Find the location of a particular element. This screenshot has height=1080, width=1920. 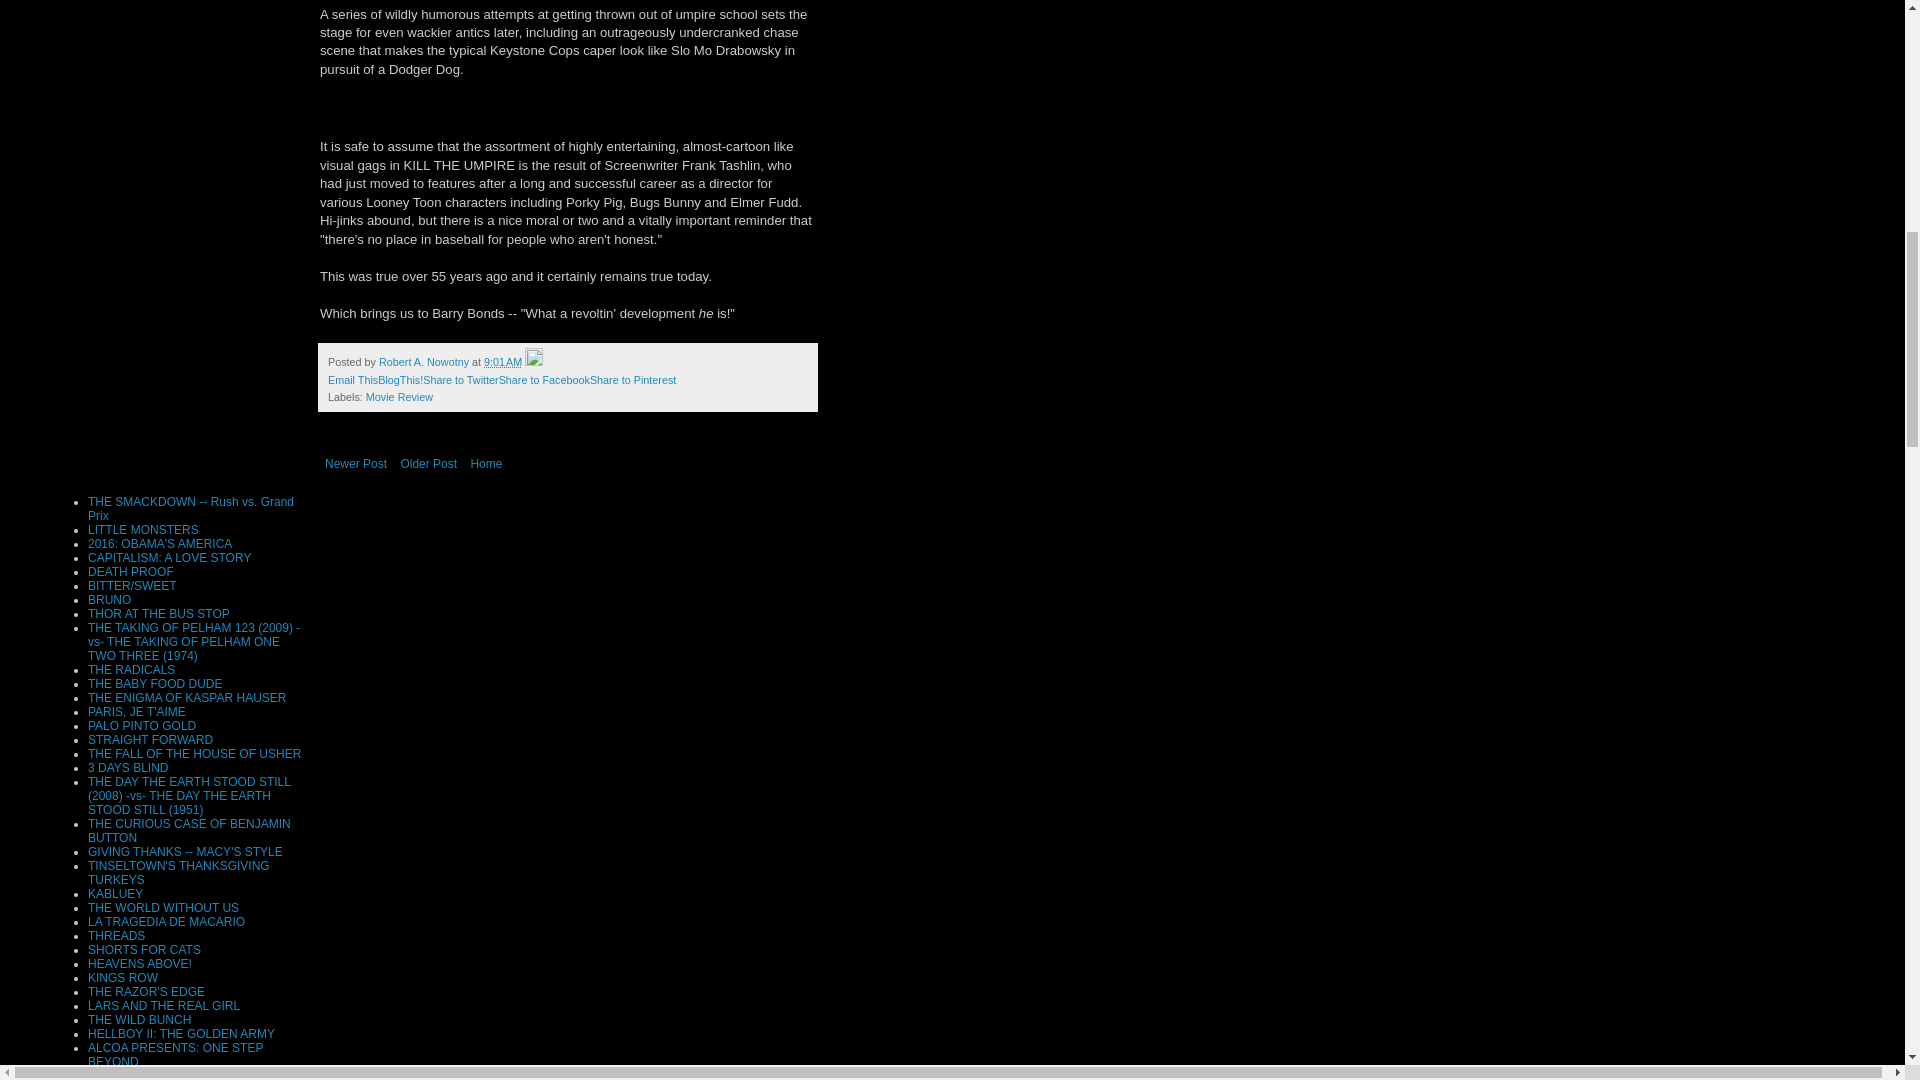

Robert A. Nowotny is located at coordinates (425, 362).